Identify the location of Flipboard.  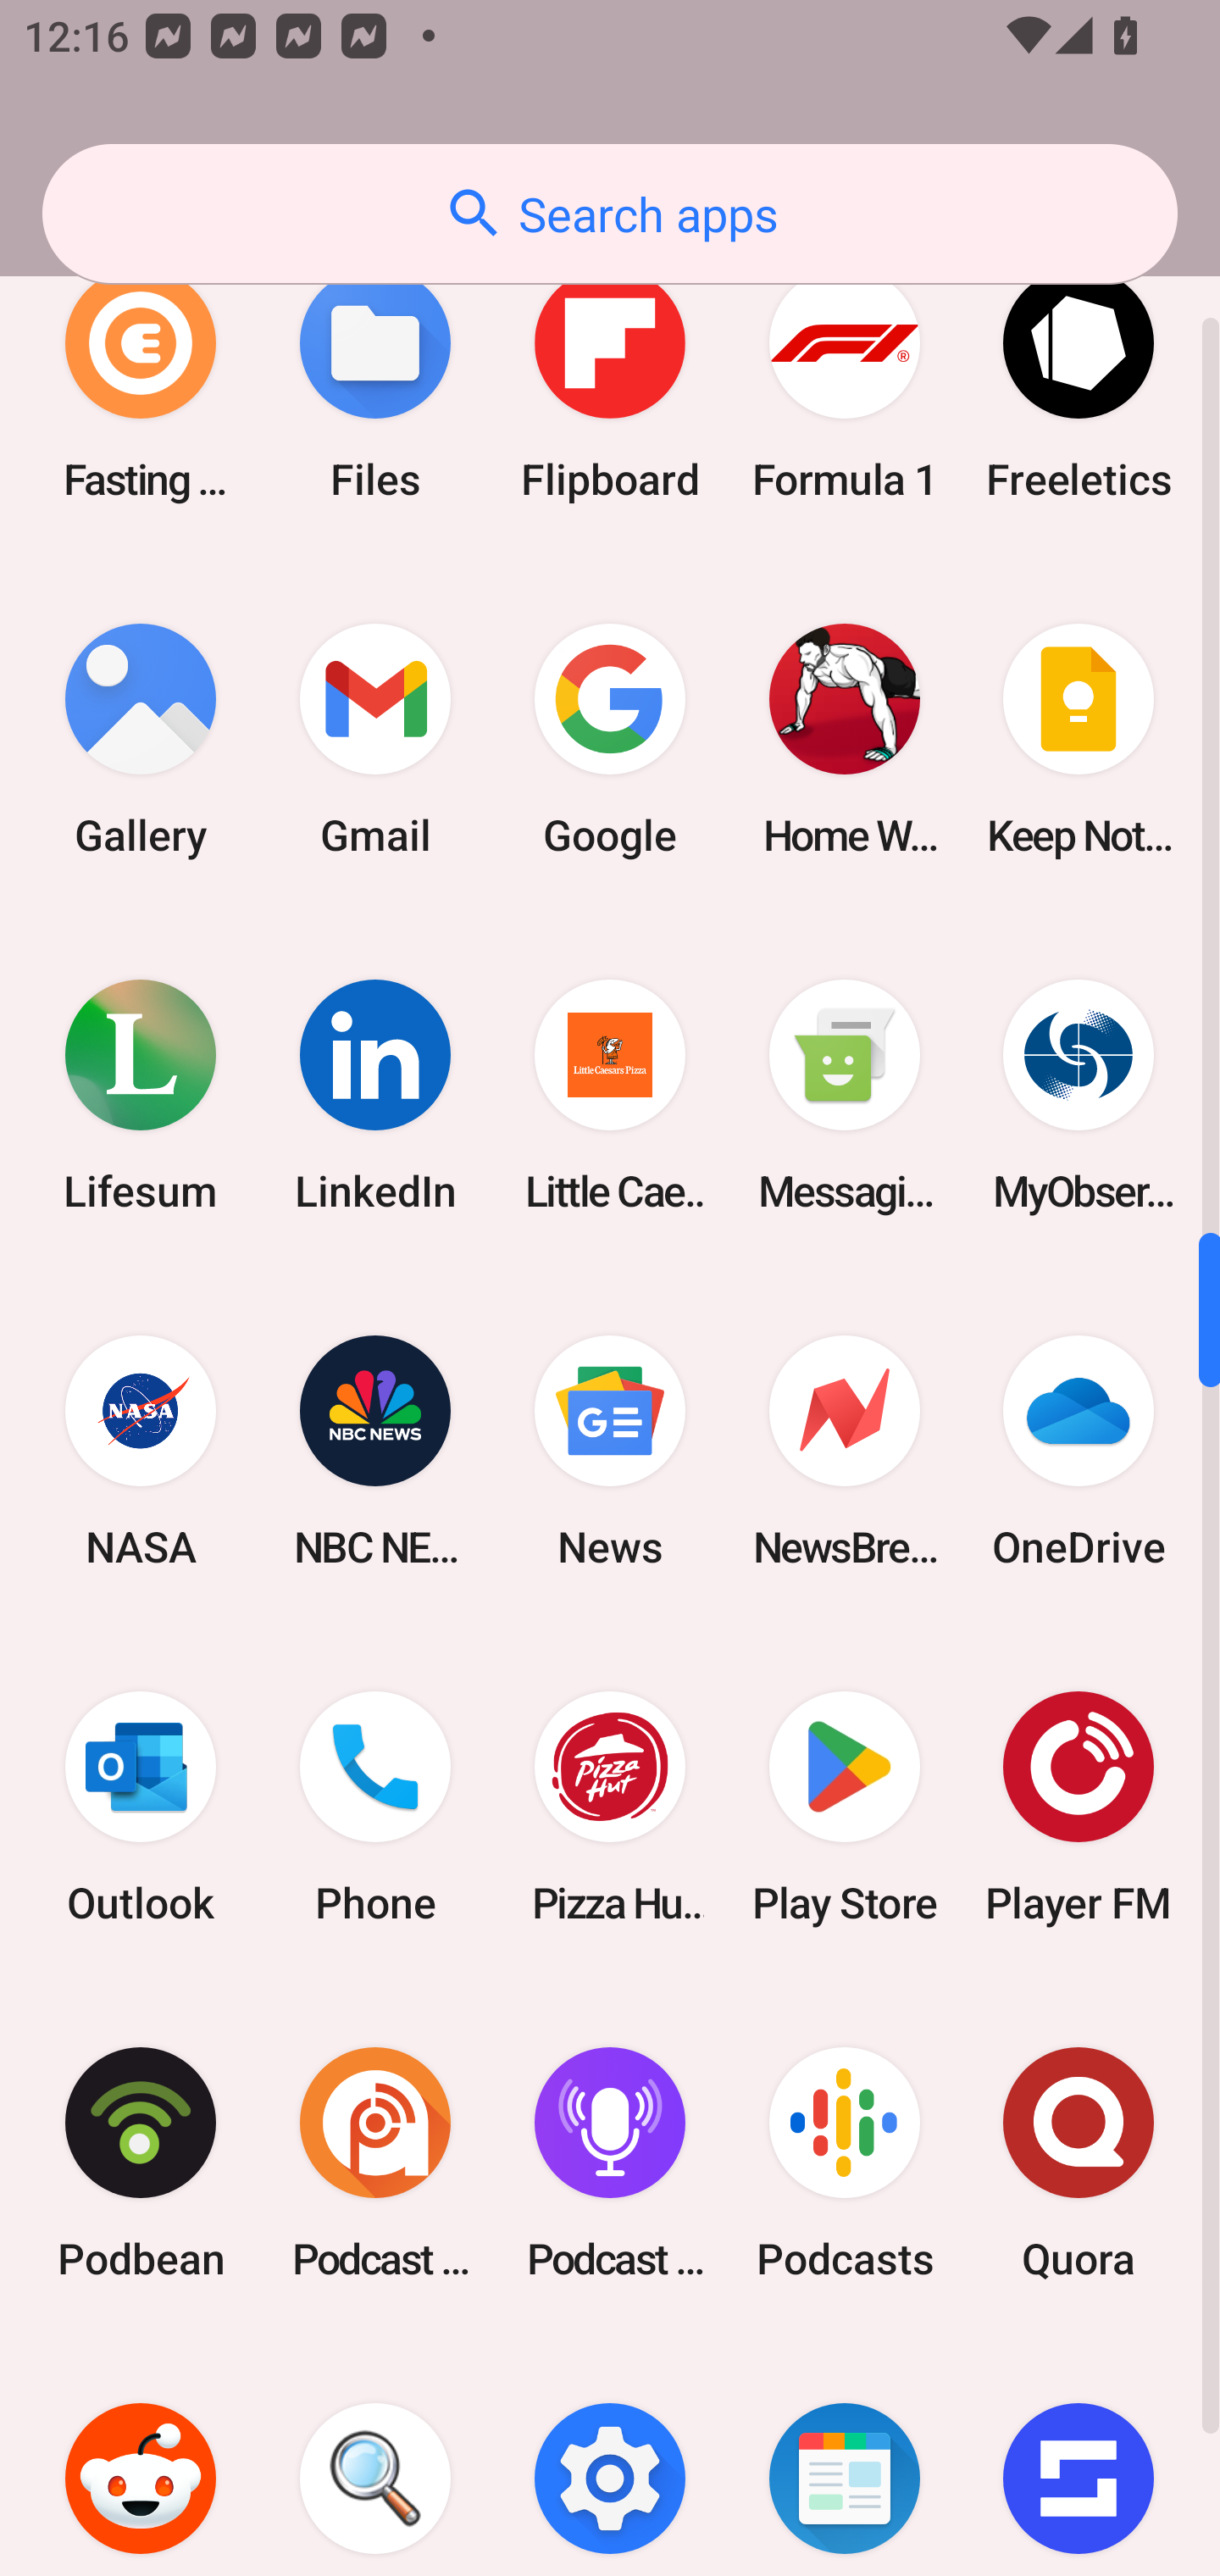
(610, 383).